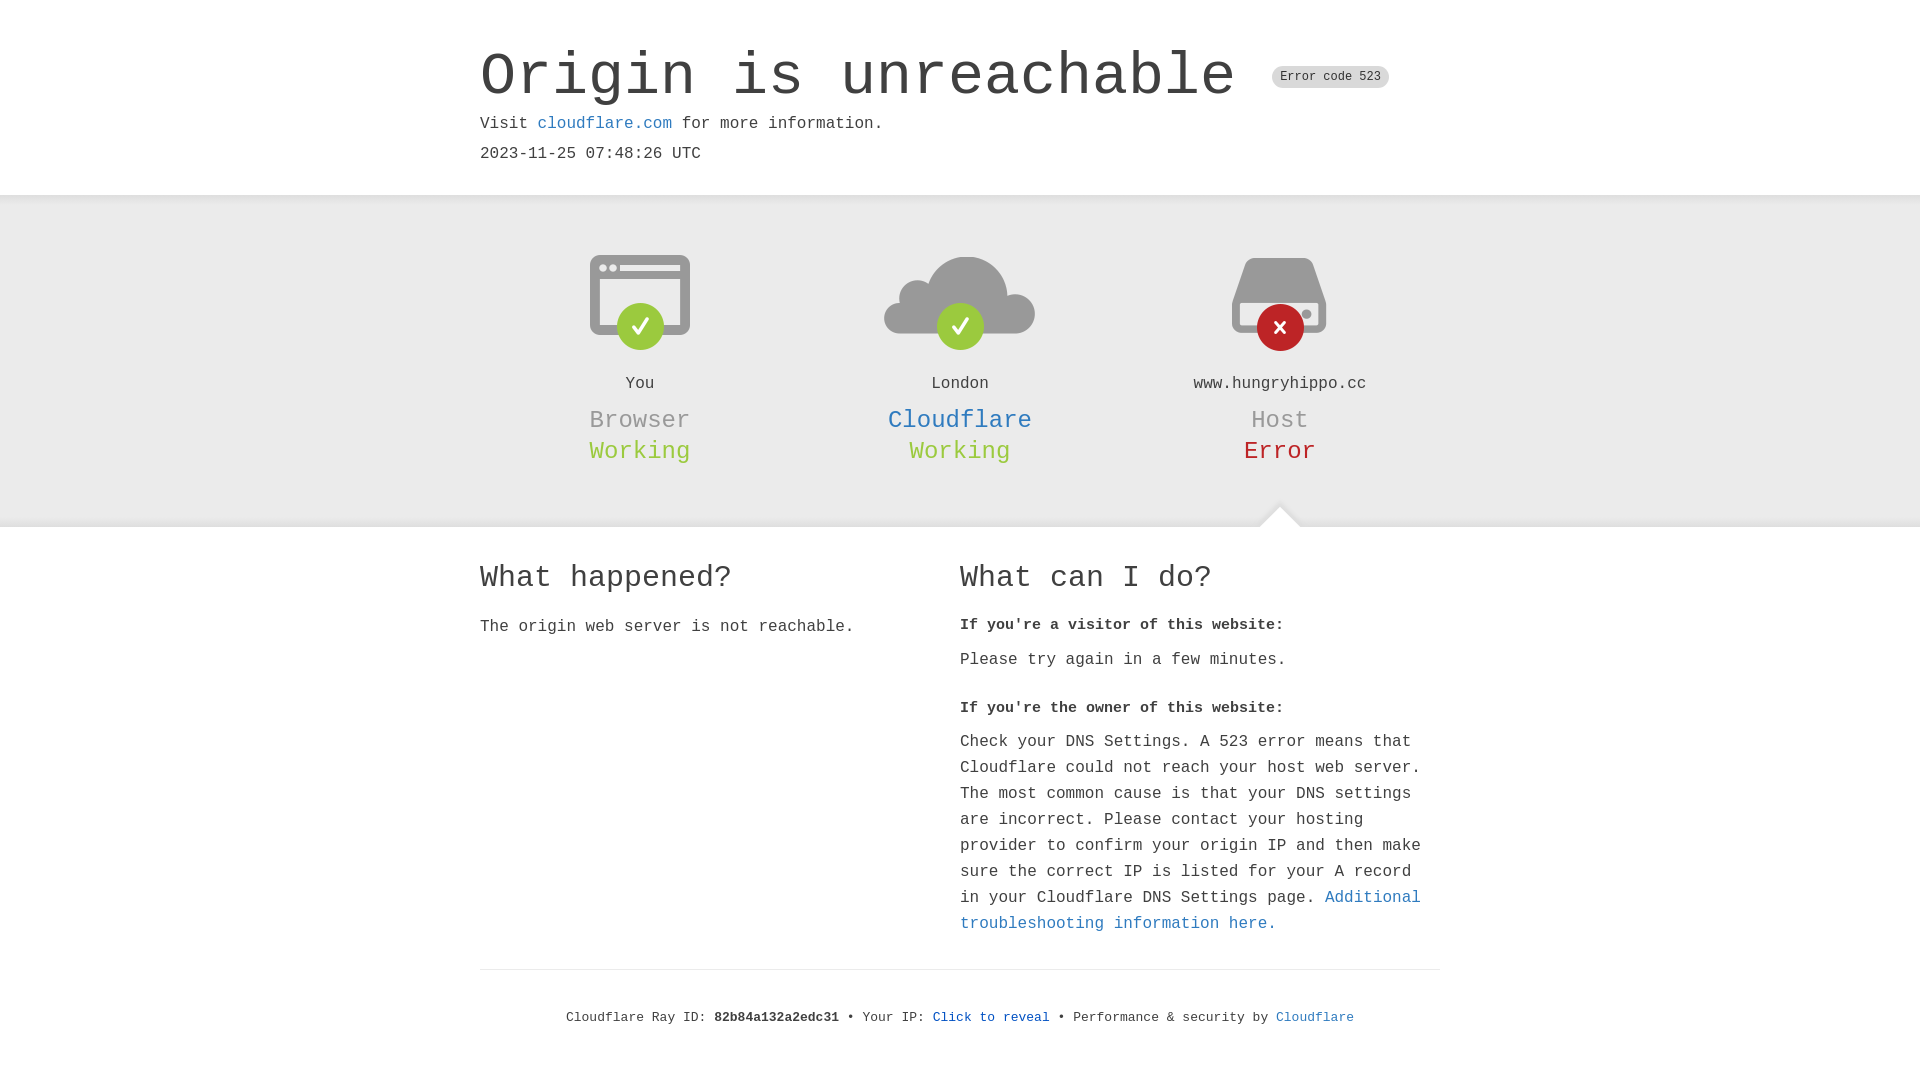  What do you see at coordinates (992, 1018) in the screenshot?
I see `Click to reveal` at bounding box center [992, 1018].